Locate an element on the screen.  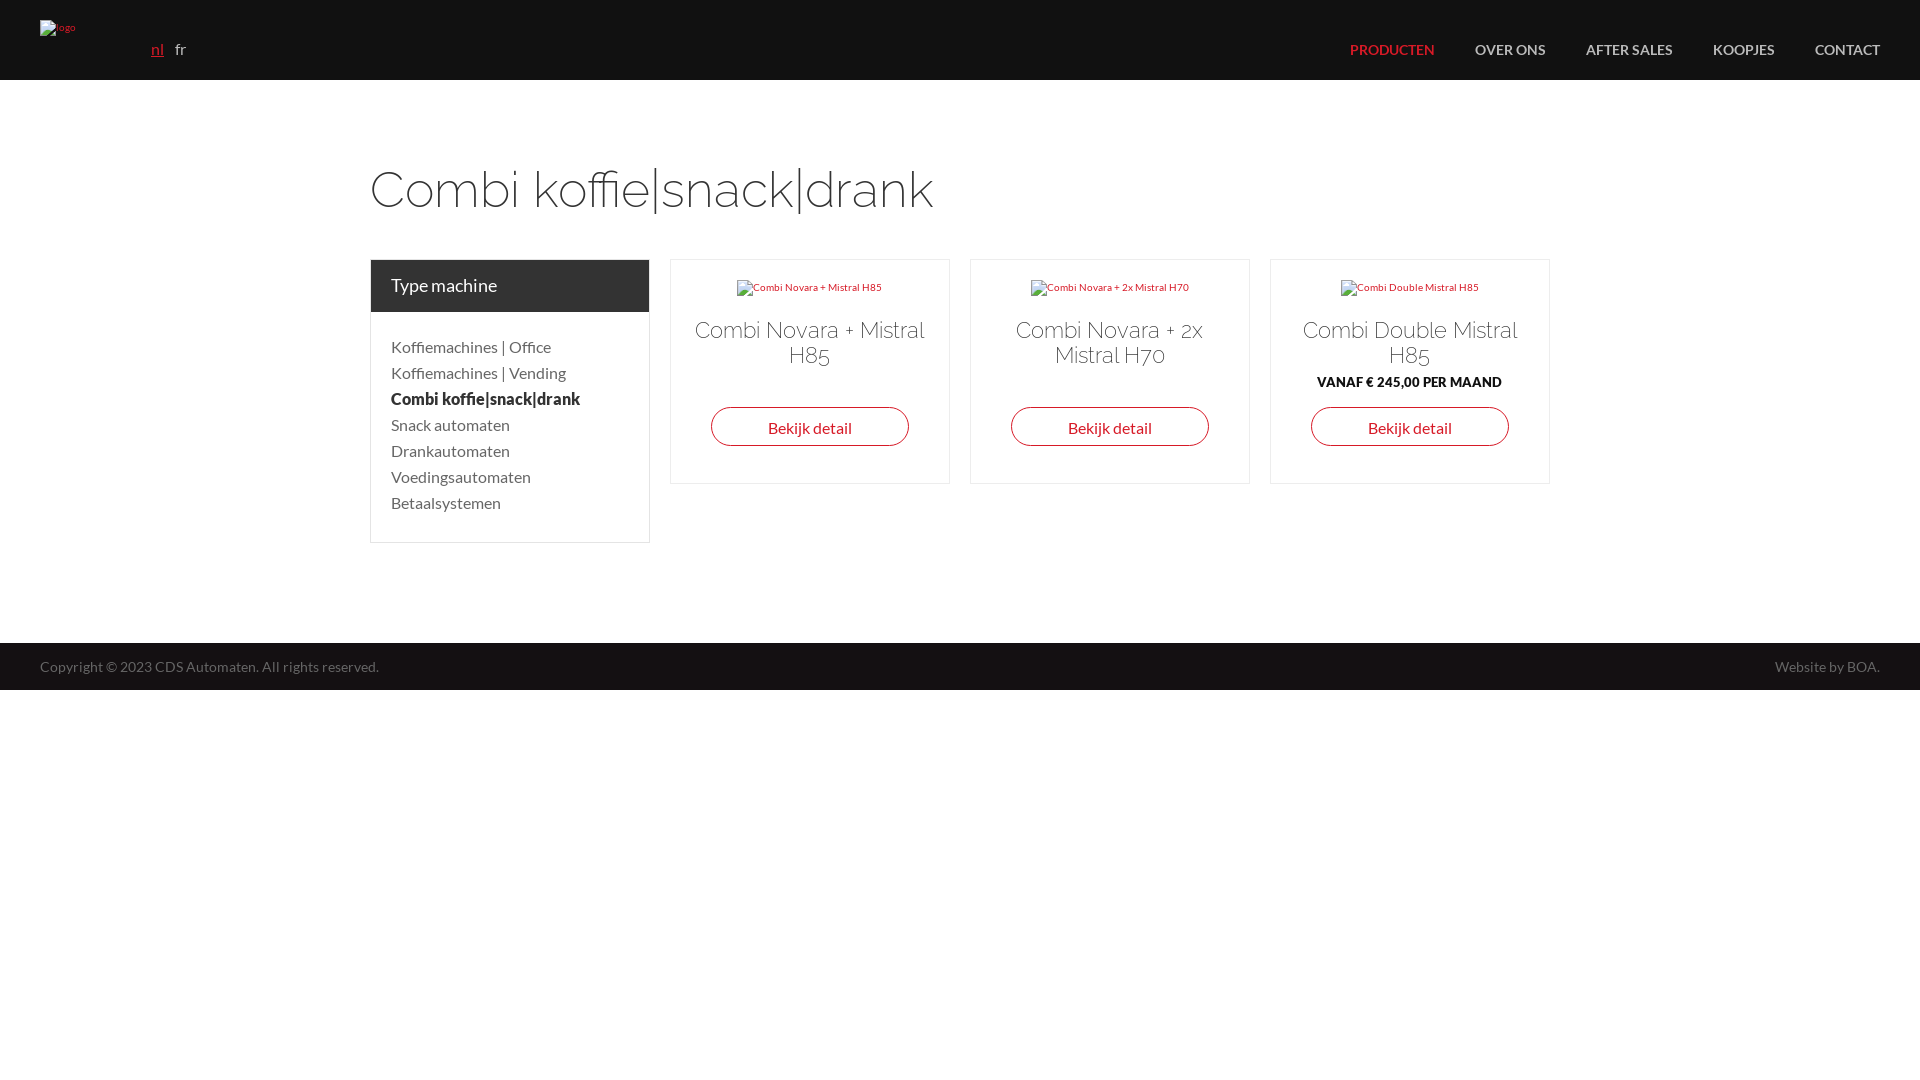
Snack automaten is located at coordinates (450, 424).